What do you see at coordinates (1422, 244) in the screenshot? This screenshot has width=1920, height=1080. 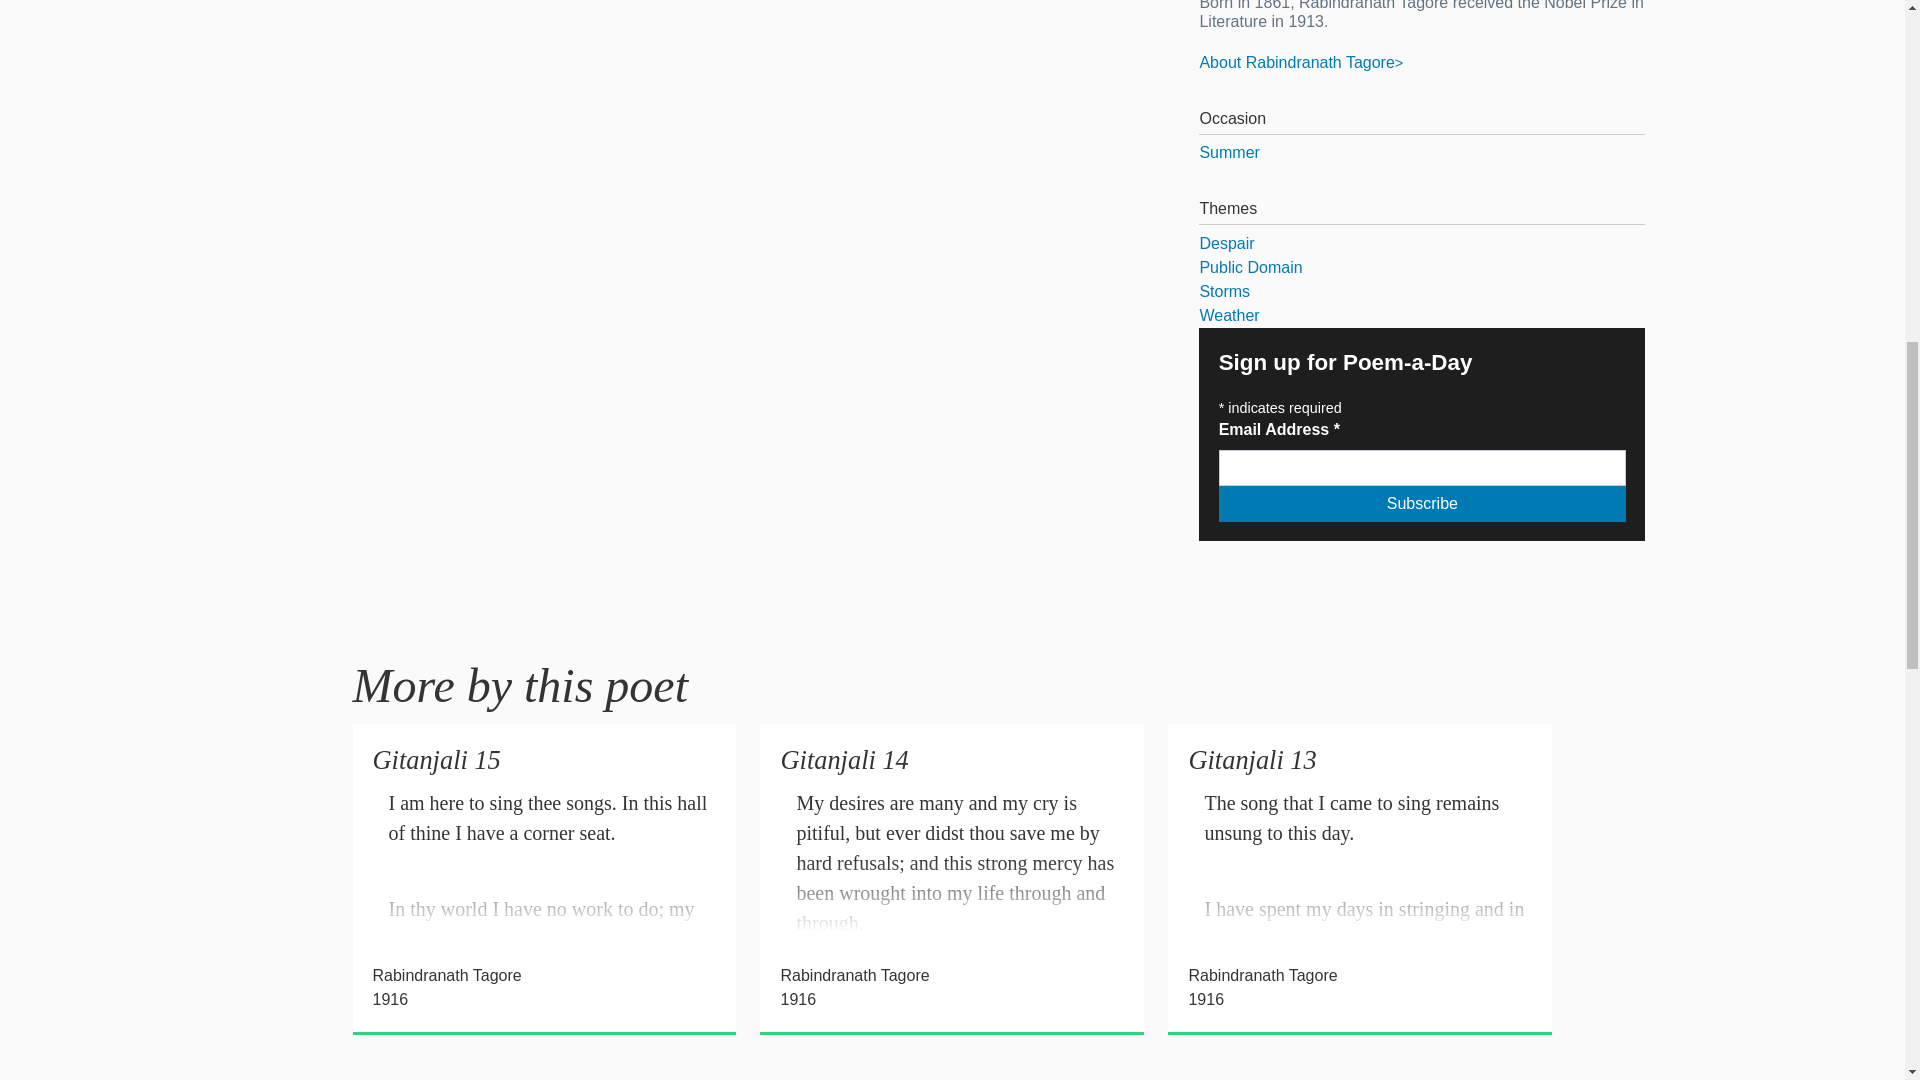 I see `Despair` at bounding box center [1422, 244].